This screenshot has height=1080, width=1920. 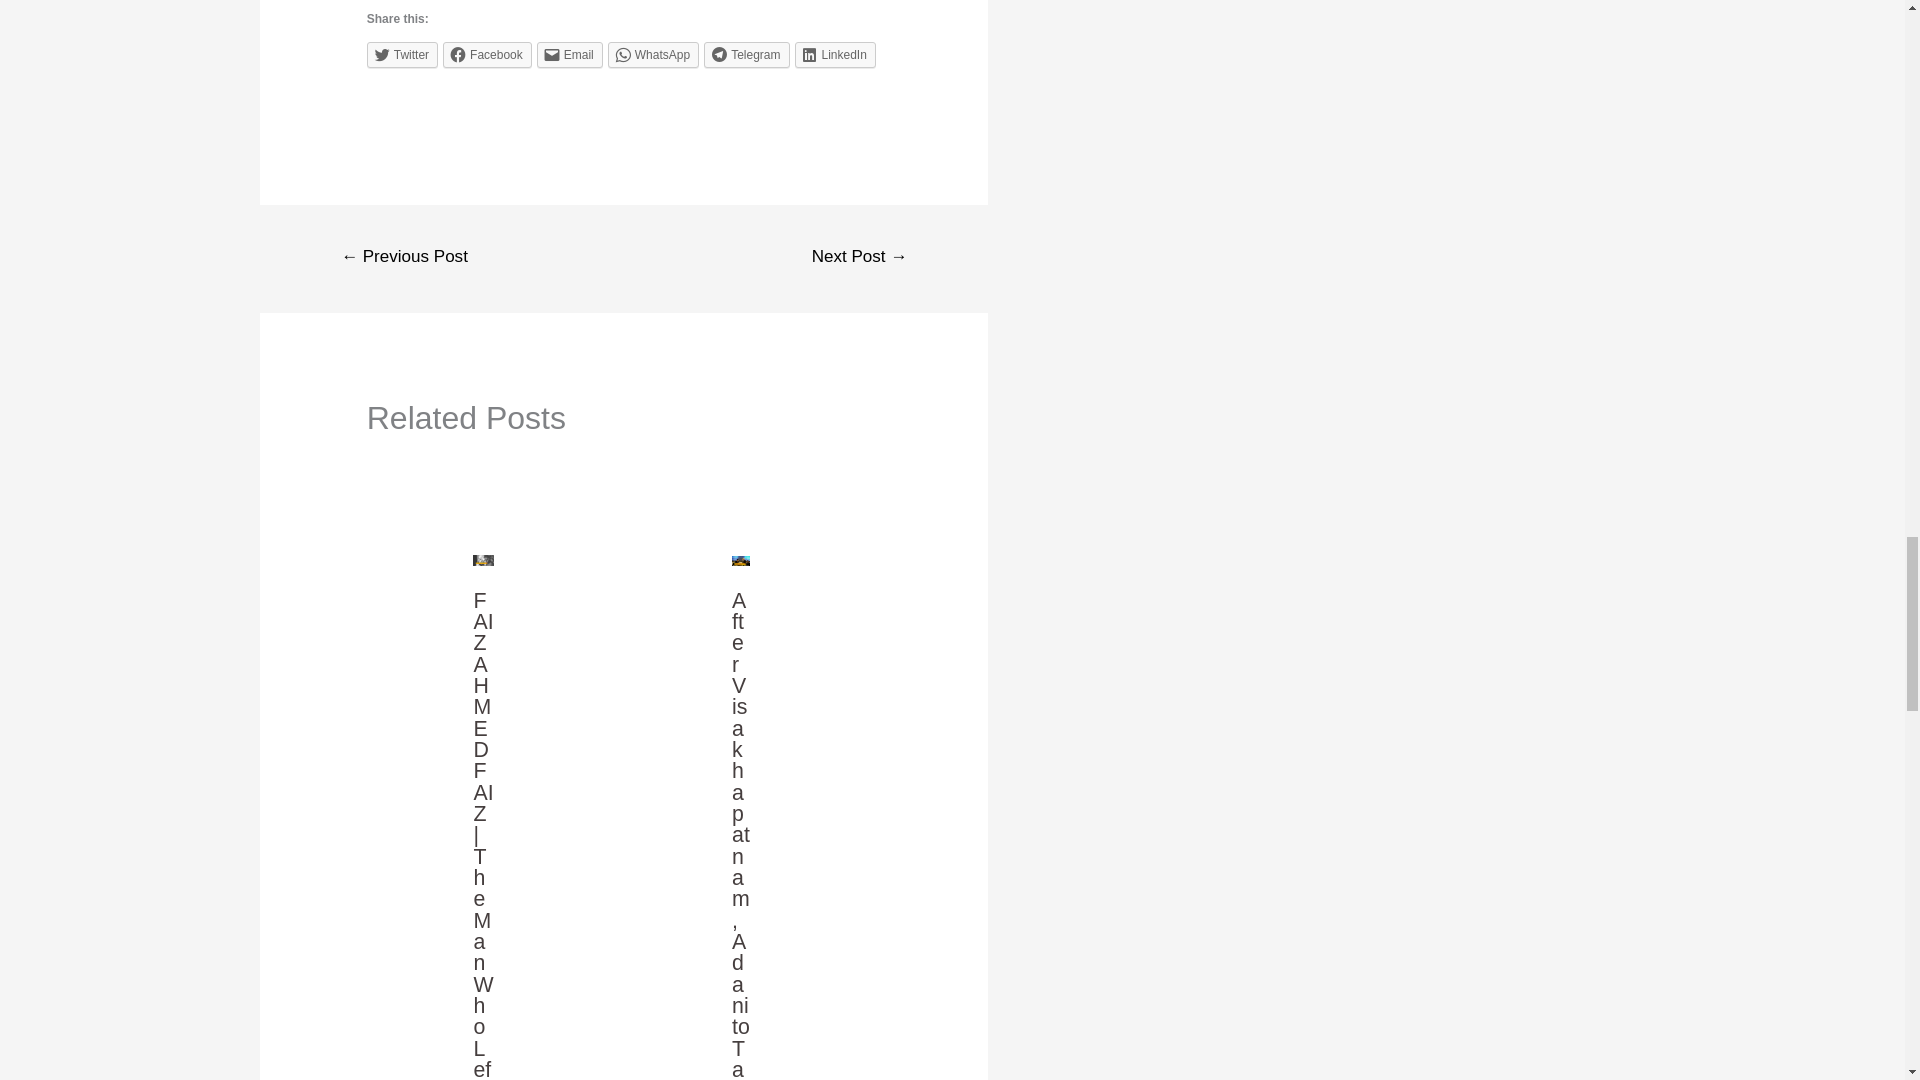 I want to click on LinkedIn, so click(x=834, y=55).